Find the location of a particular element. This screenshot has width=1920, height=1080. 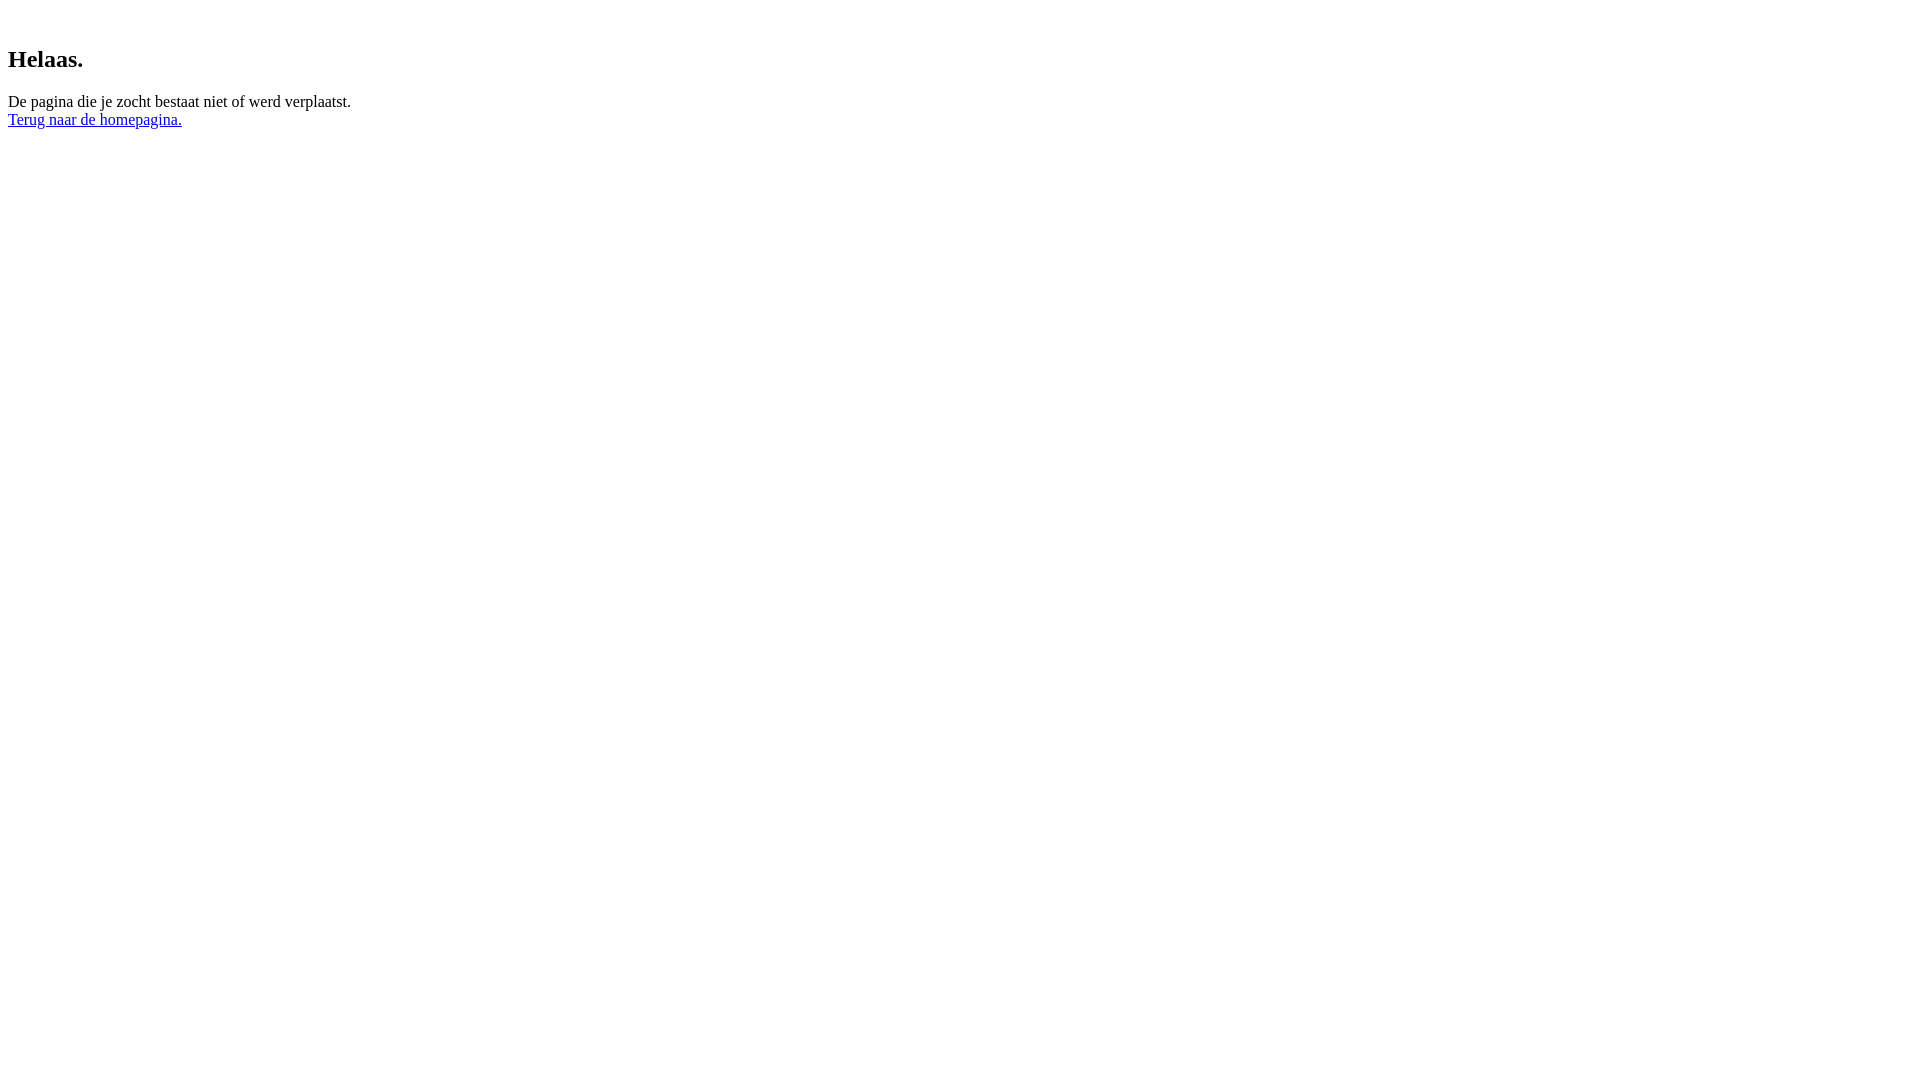

Terug naar de homepagina. is located at coordinates (95, 120).